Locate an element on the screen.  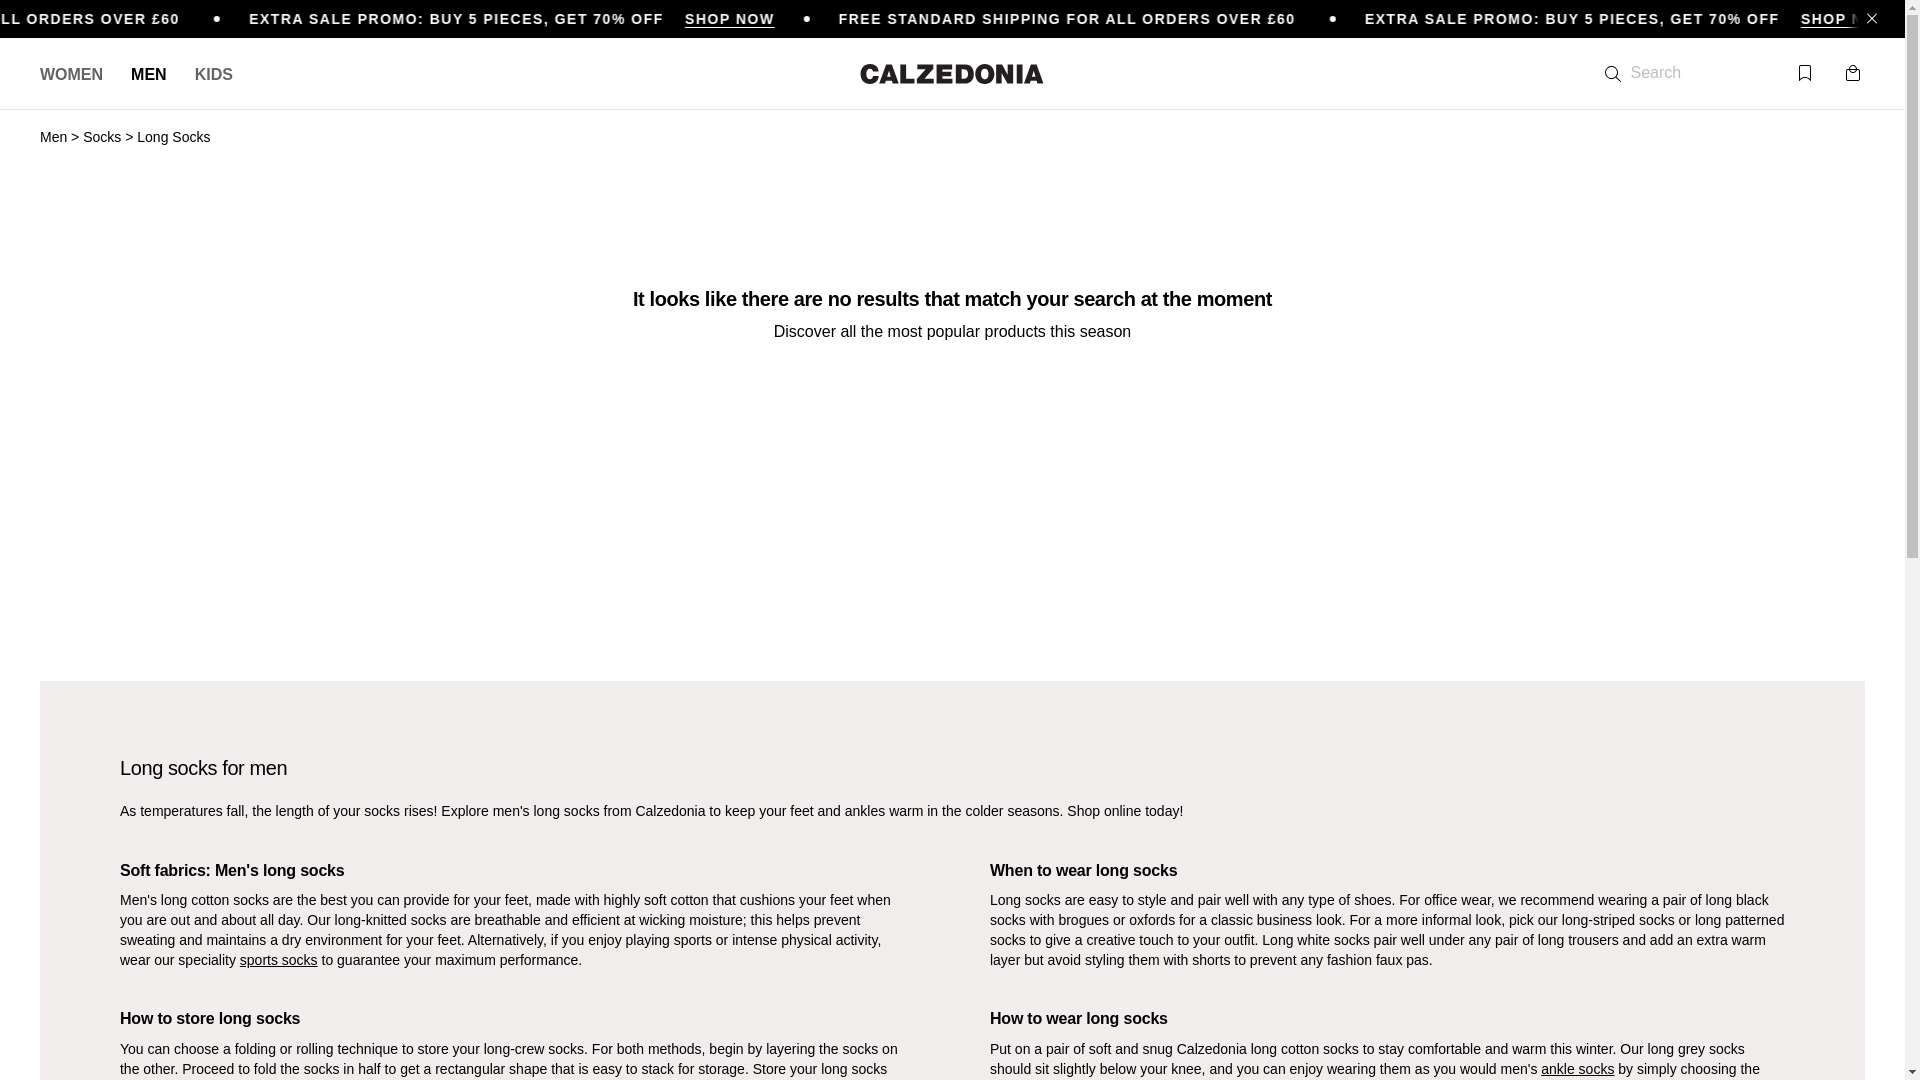
Login is located at coordinates (1756, 74).